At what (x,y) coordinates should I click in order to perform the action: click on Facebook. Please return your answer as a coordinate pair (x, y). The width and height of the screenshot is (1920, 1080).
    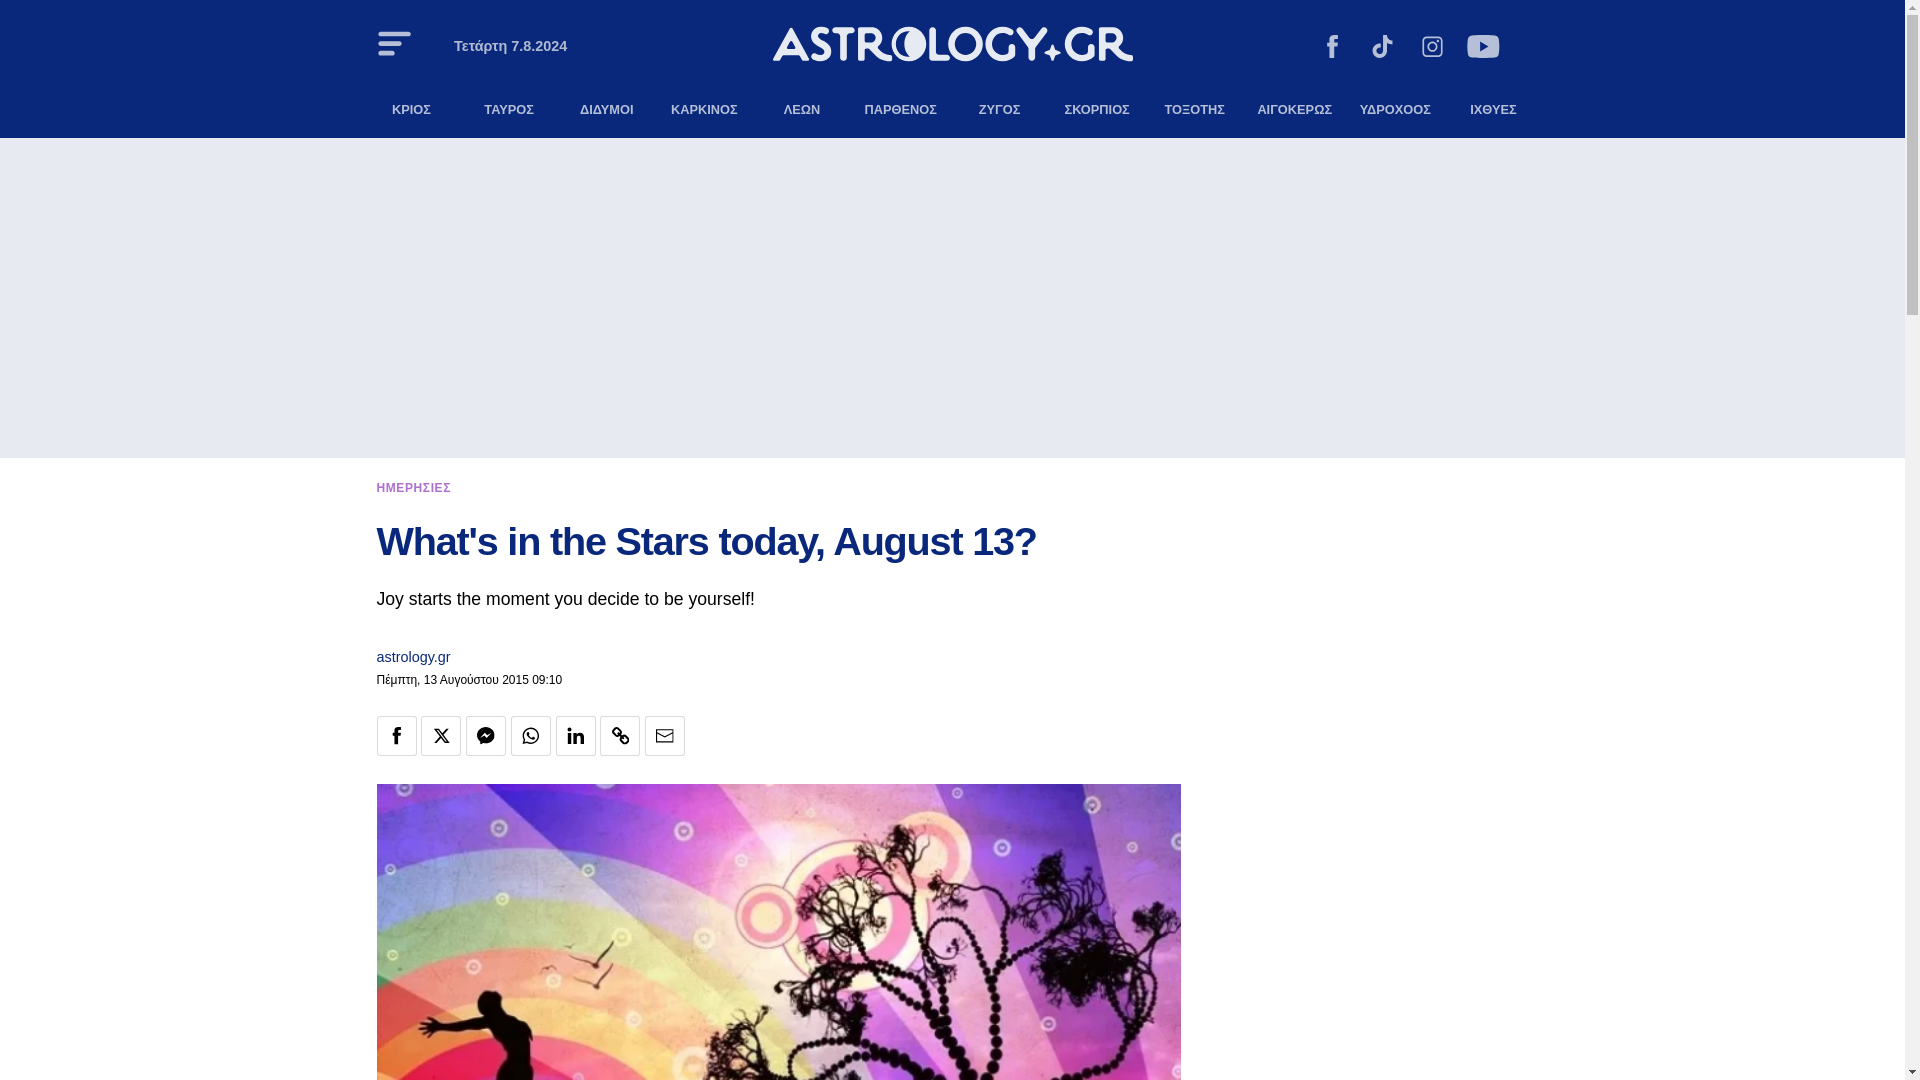
    Looking at the image, I should click on (1332, 49).